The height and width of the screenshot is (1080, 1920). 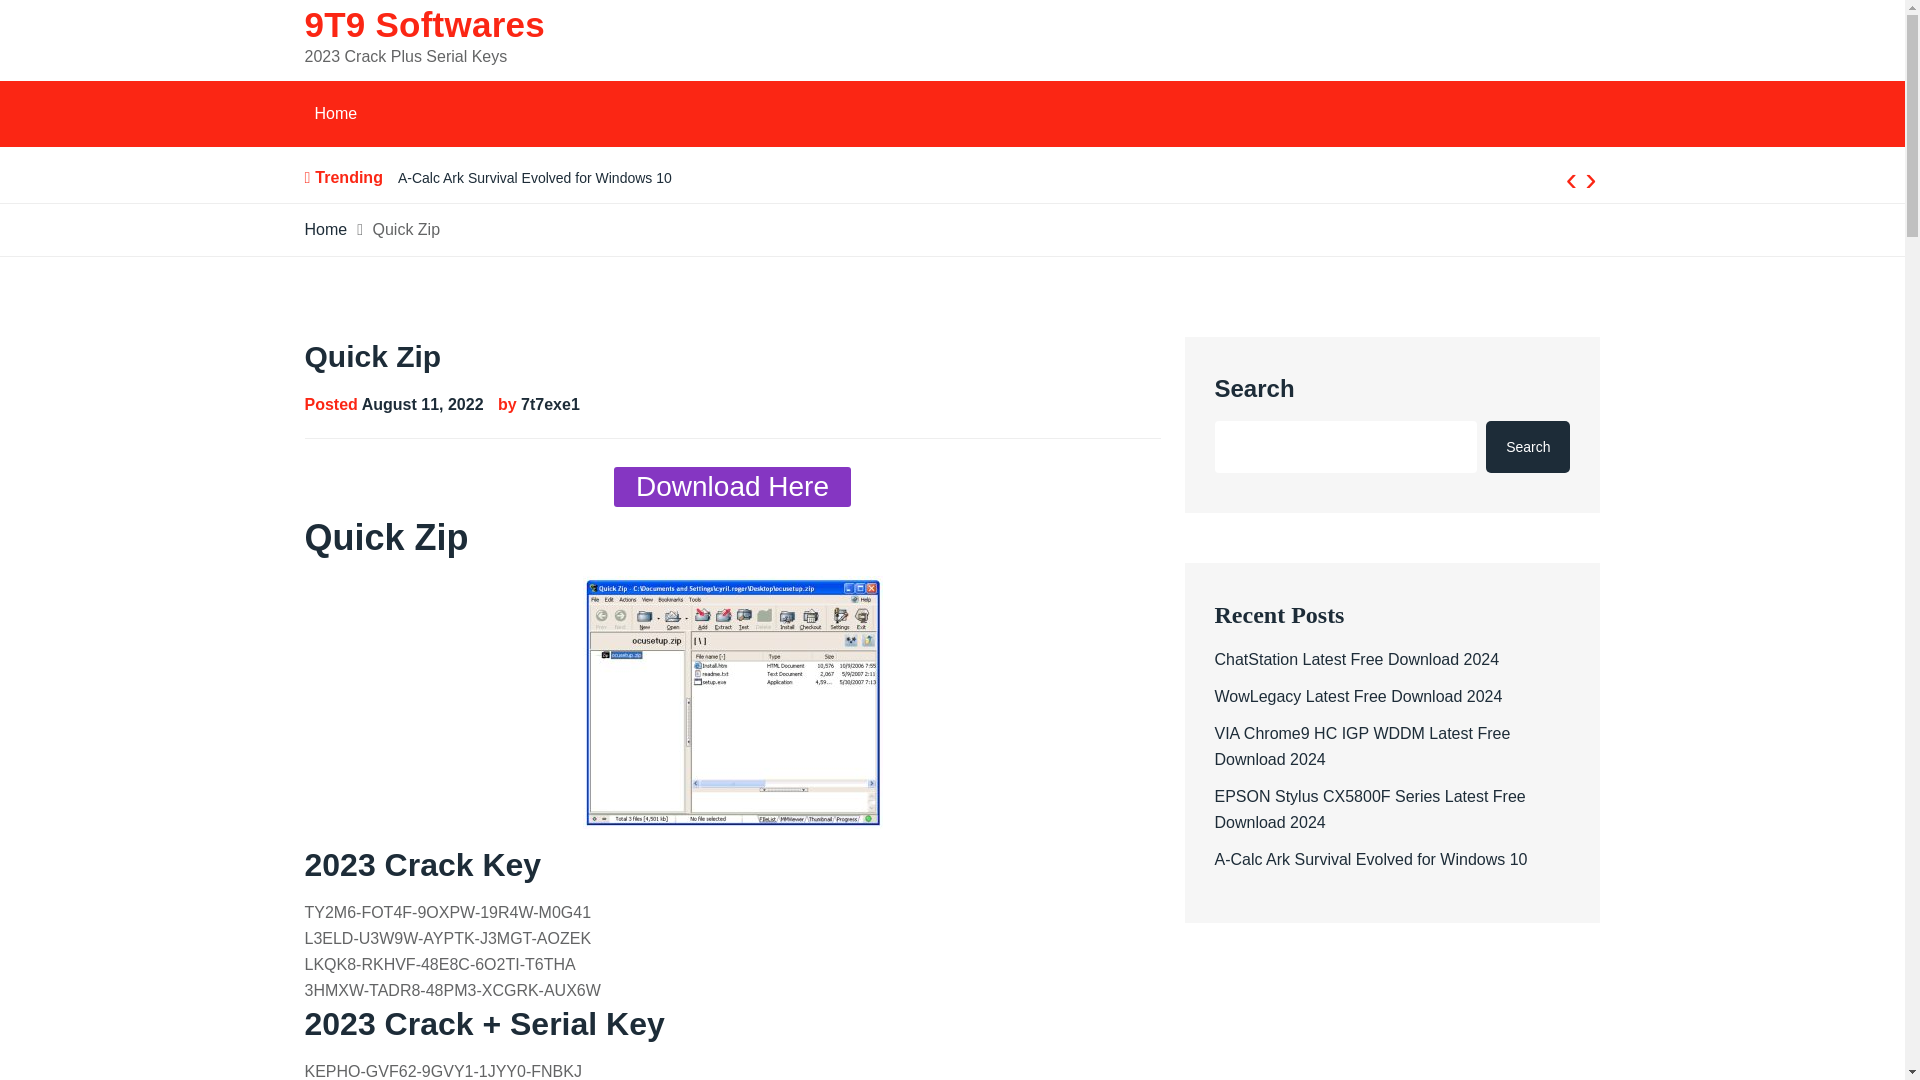 What do you see at coordinates (1528, 447) in the screenshot?
I see `Search` at bounding box center [1528, 447].